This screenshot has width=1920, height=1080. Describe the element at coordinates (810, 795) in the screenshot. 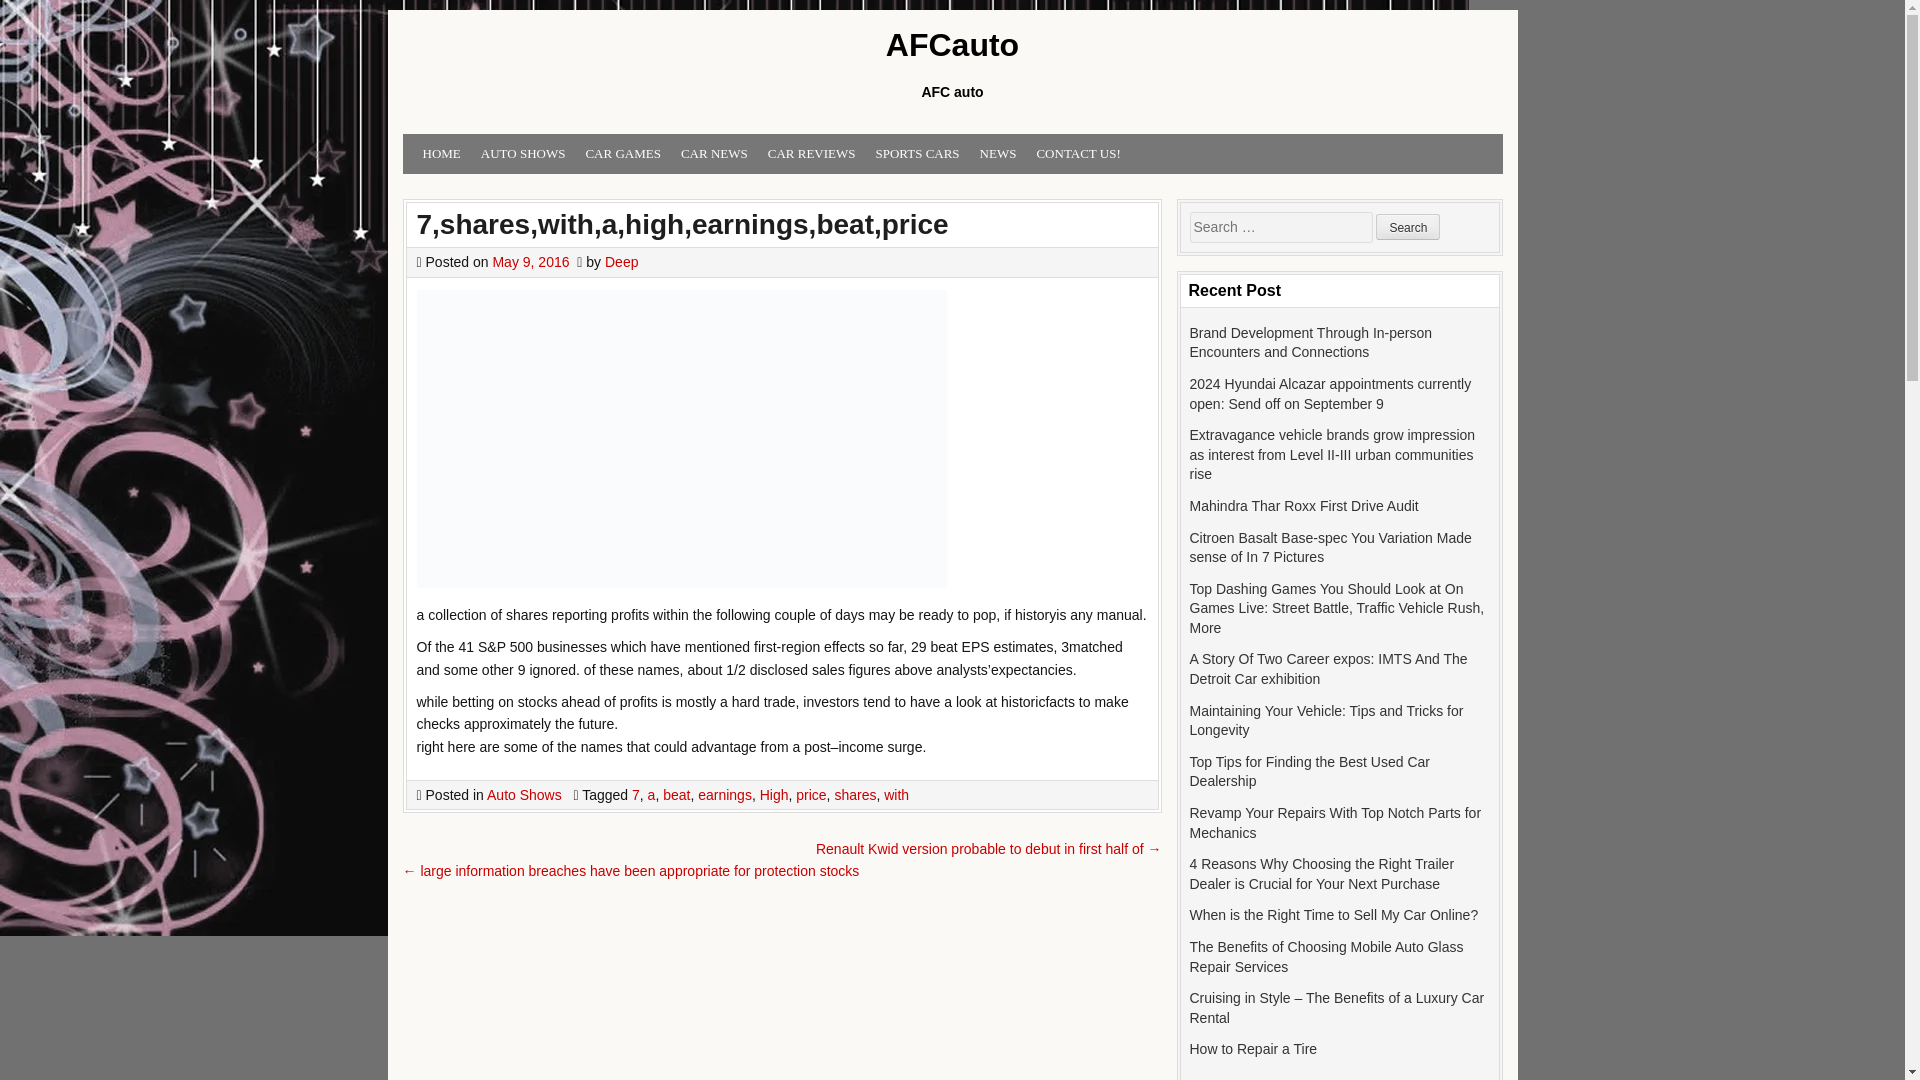

I see `price` at that location.